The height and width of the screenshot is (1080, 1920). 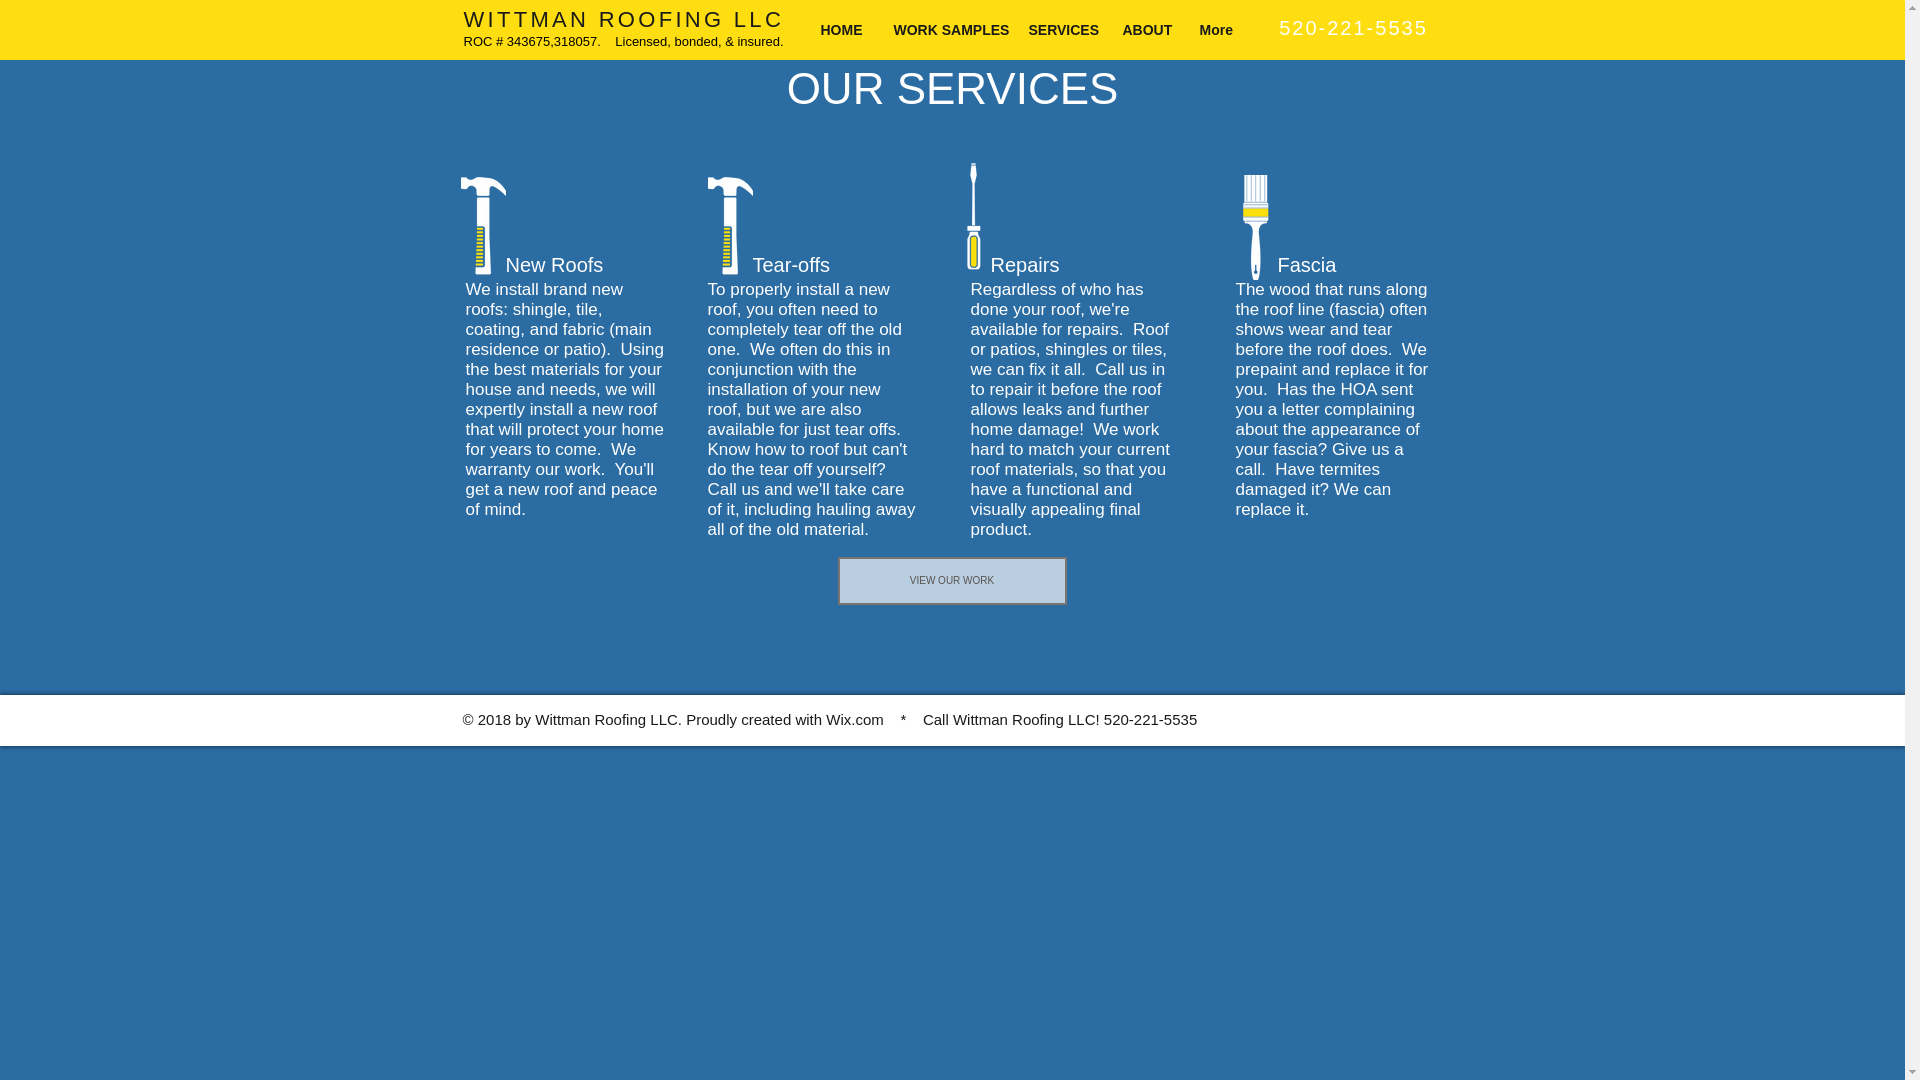 I want to click on VIEW OUR WORK, so click(x=952, y=580).